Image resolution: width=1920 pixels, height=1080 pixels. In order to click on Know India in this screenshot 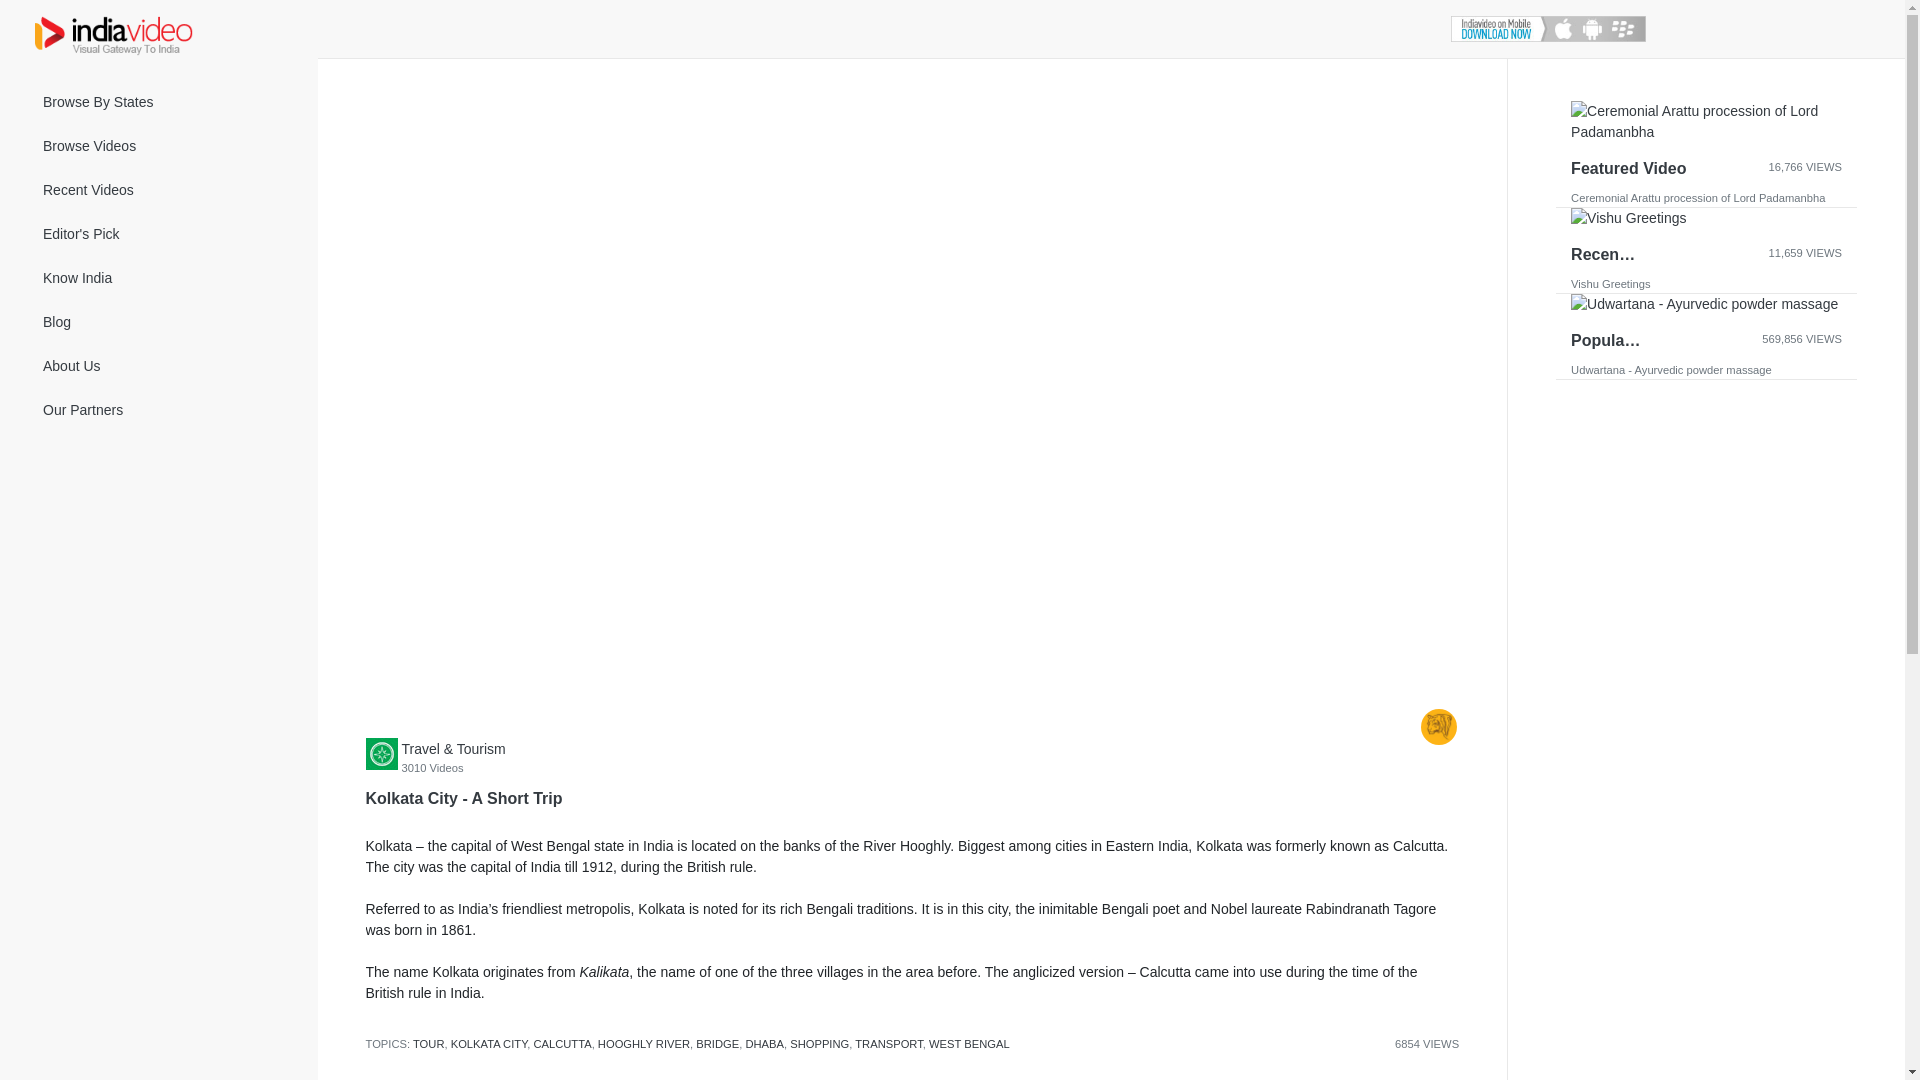, I will do `click(159, 278)`.